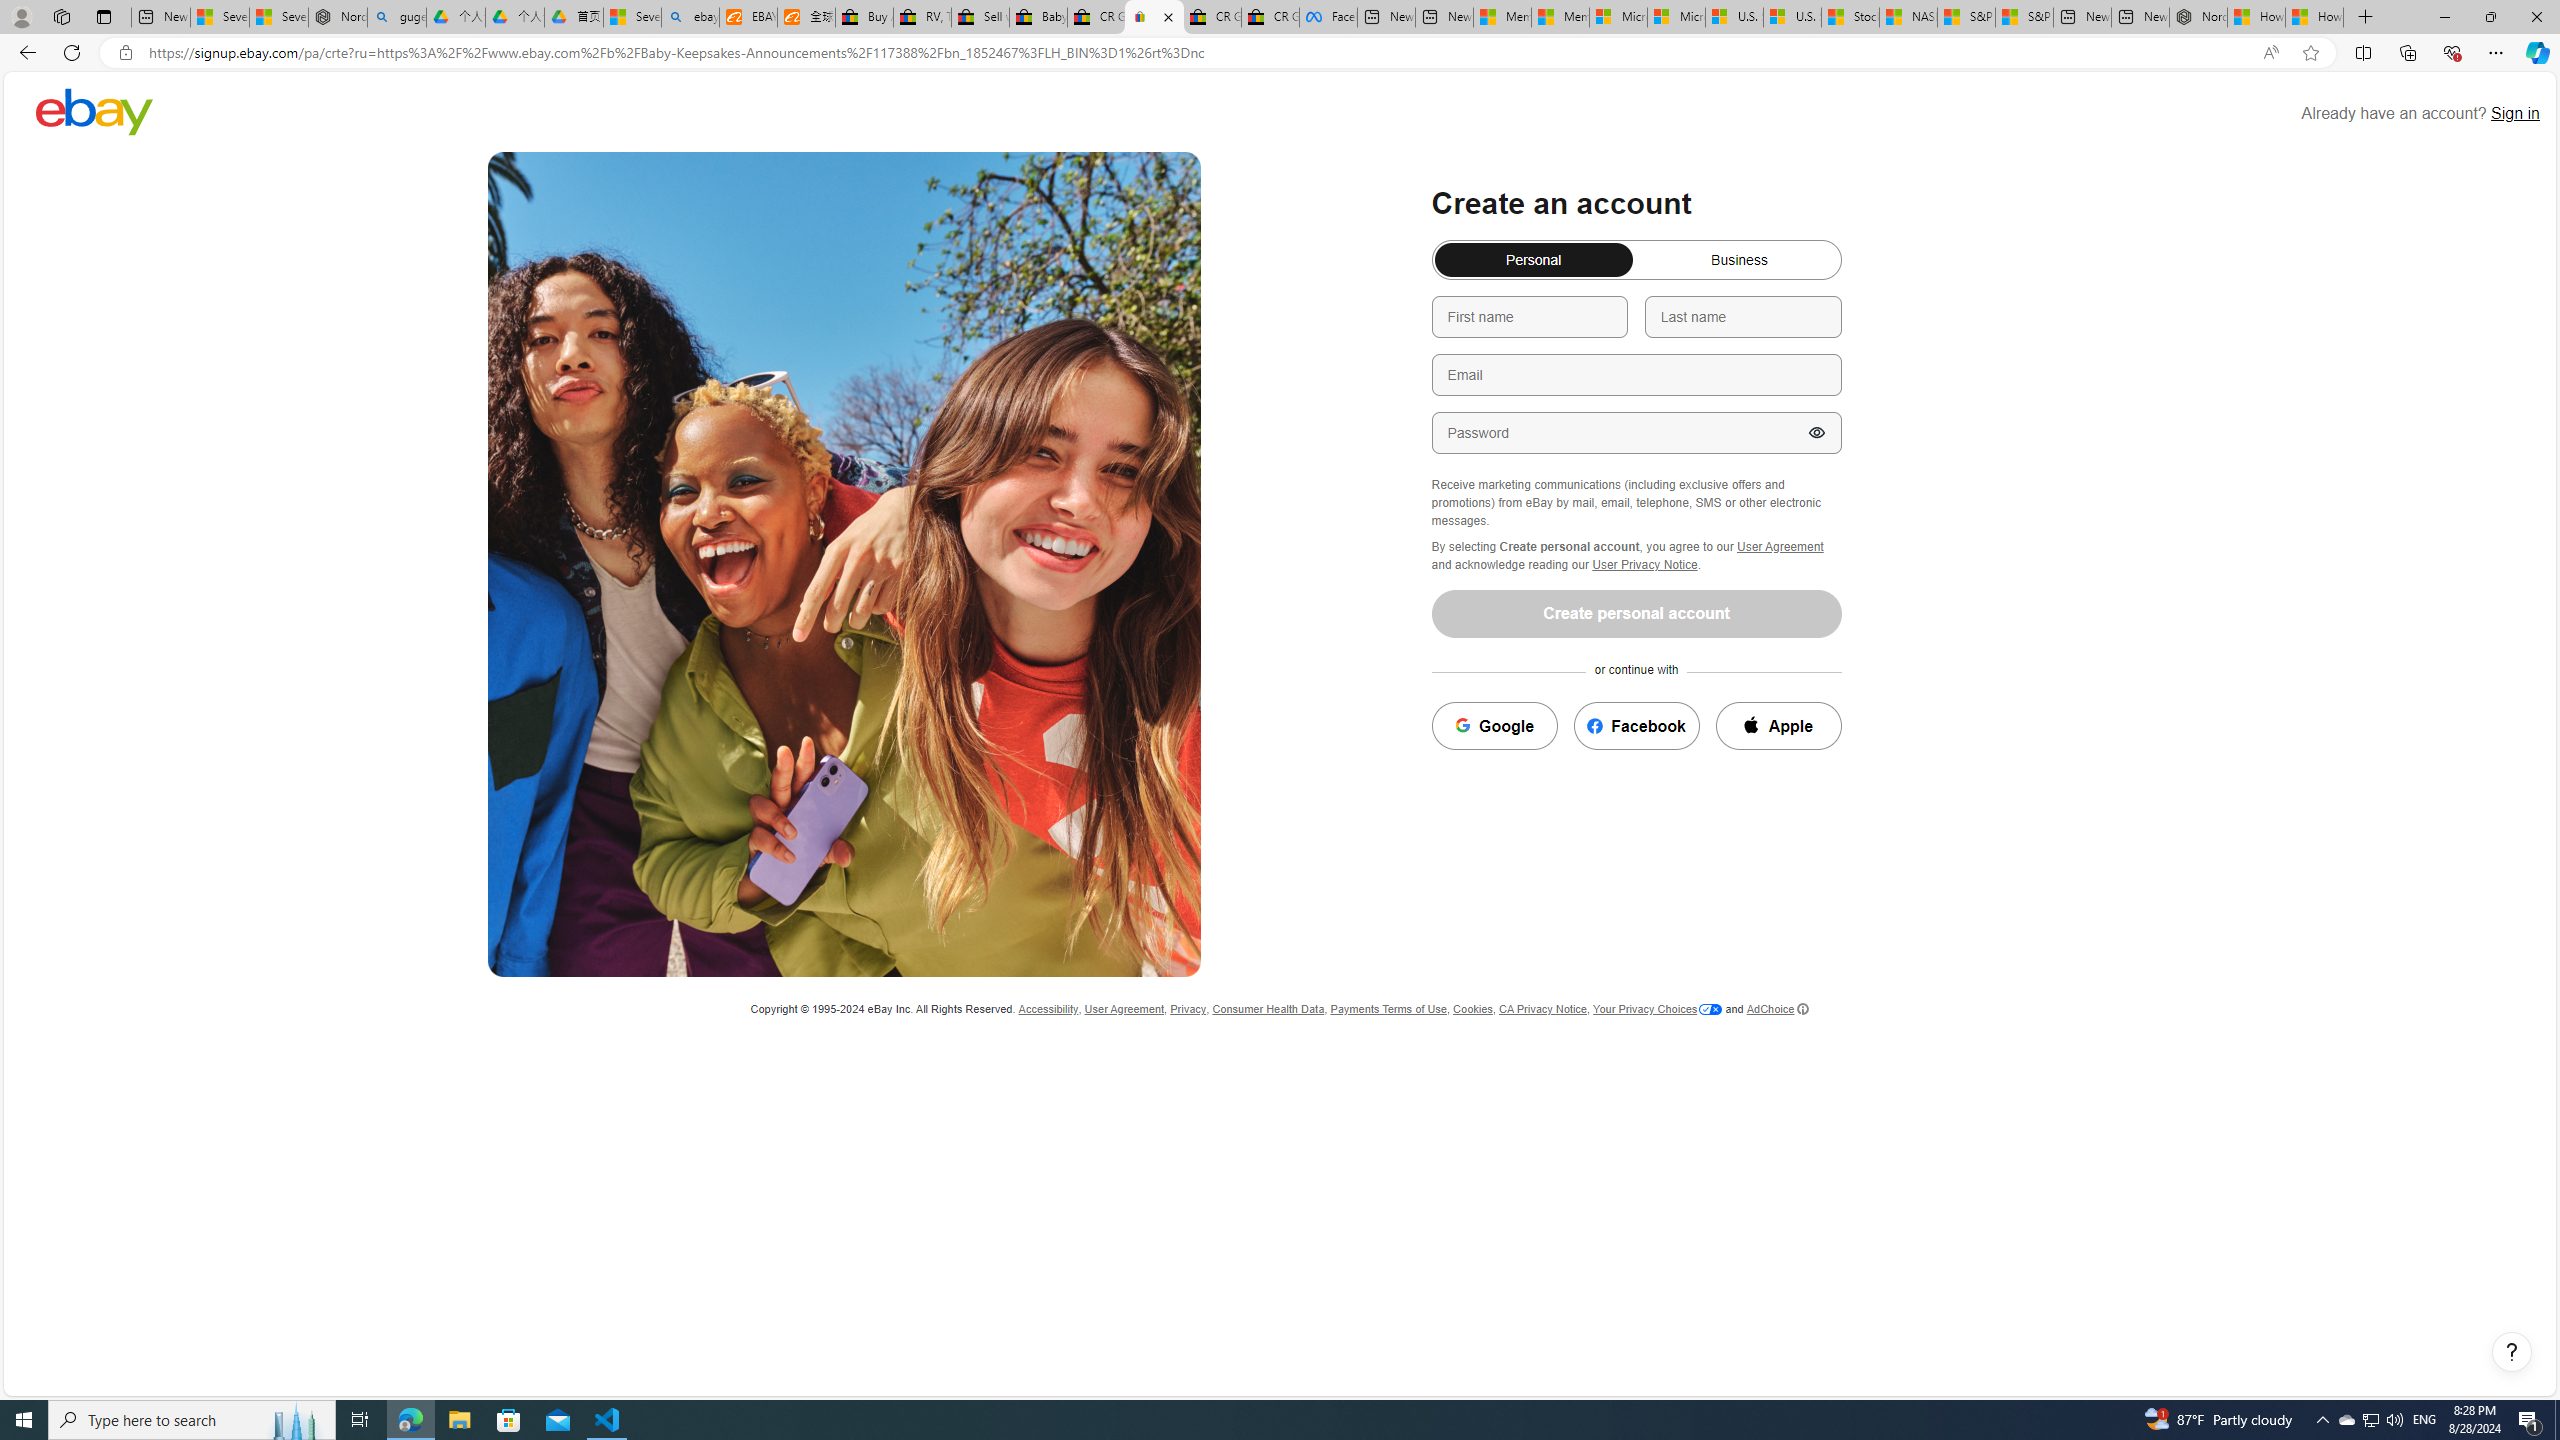  I want to click on Business, so click(1444, 252).